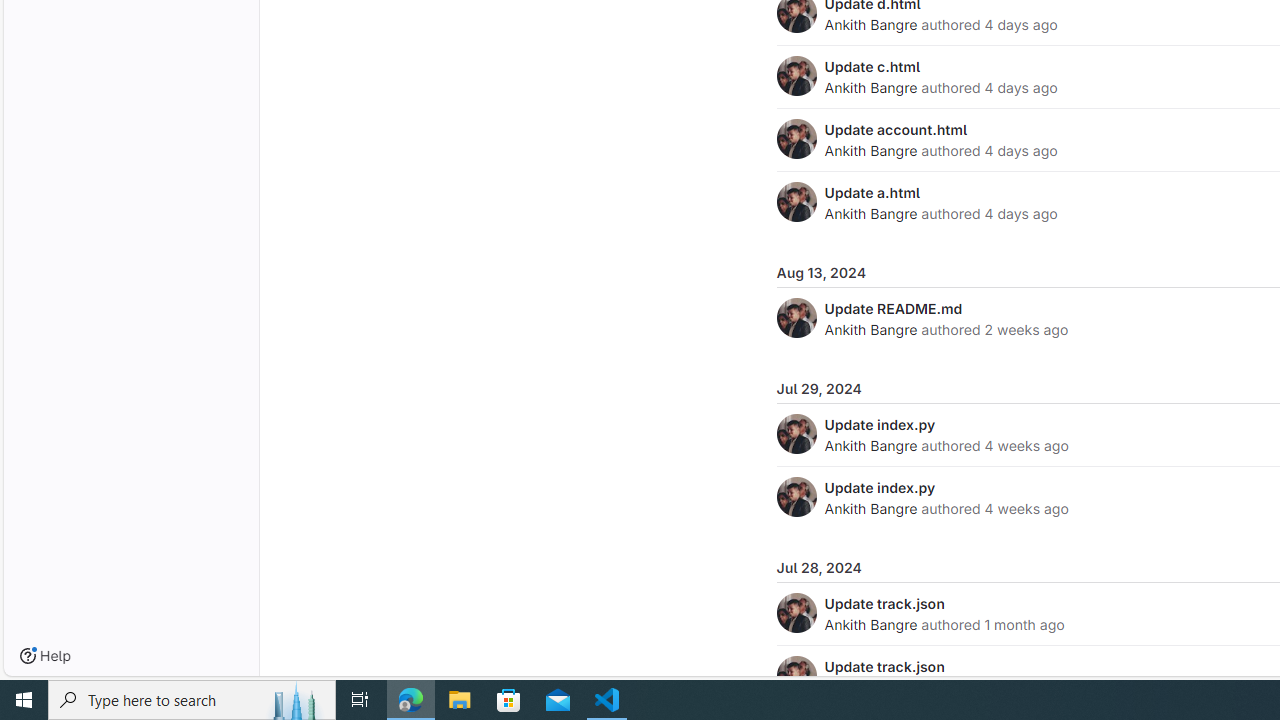  What do you see at coordinates (872, 66) in the screenshot?
I see `Update c.html` at bounding box center [872, 66].